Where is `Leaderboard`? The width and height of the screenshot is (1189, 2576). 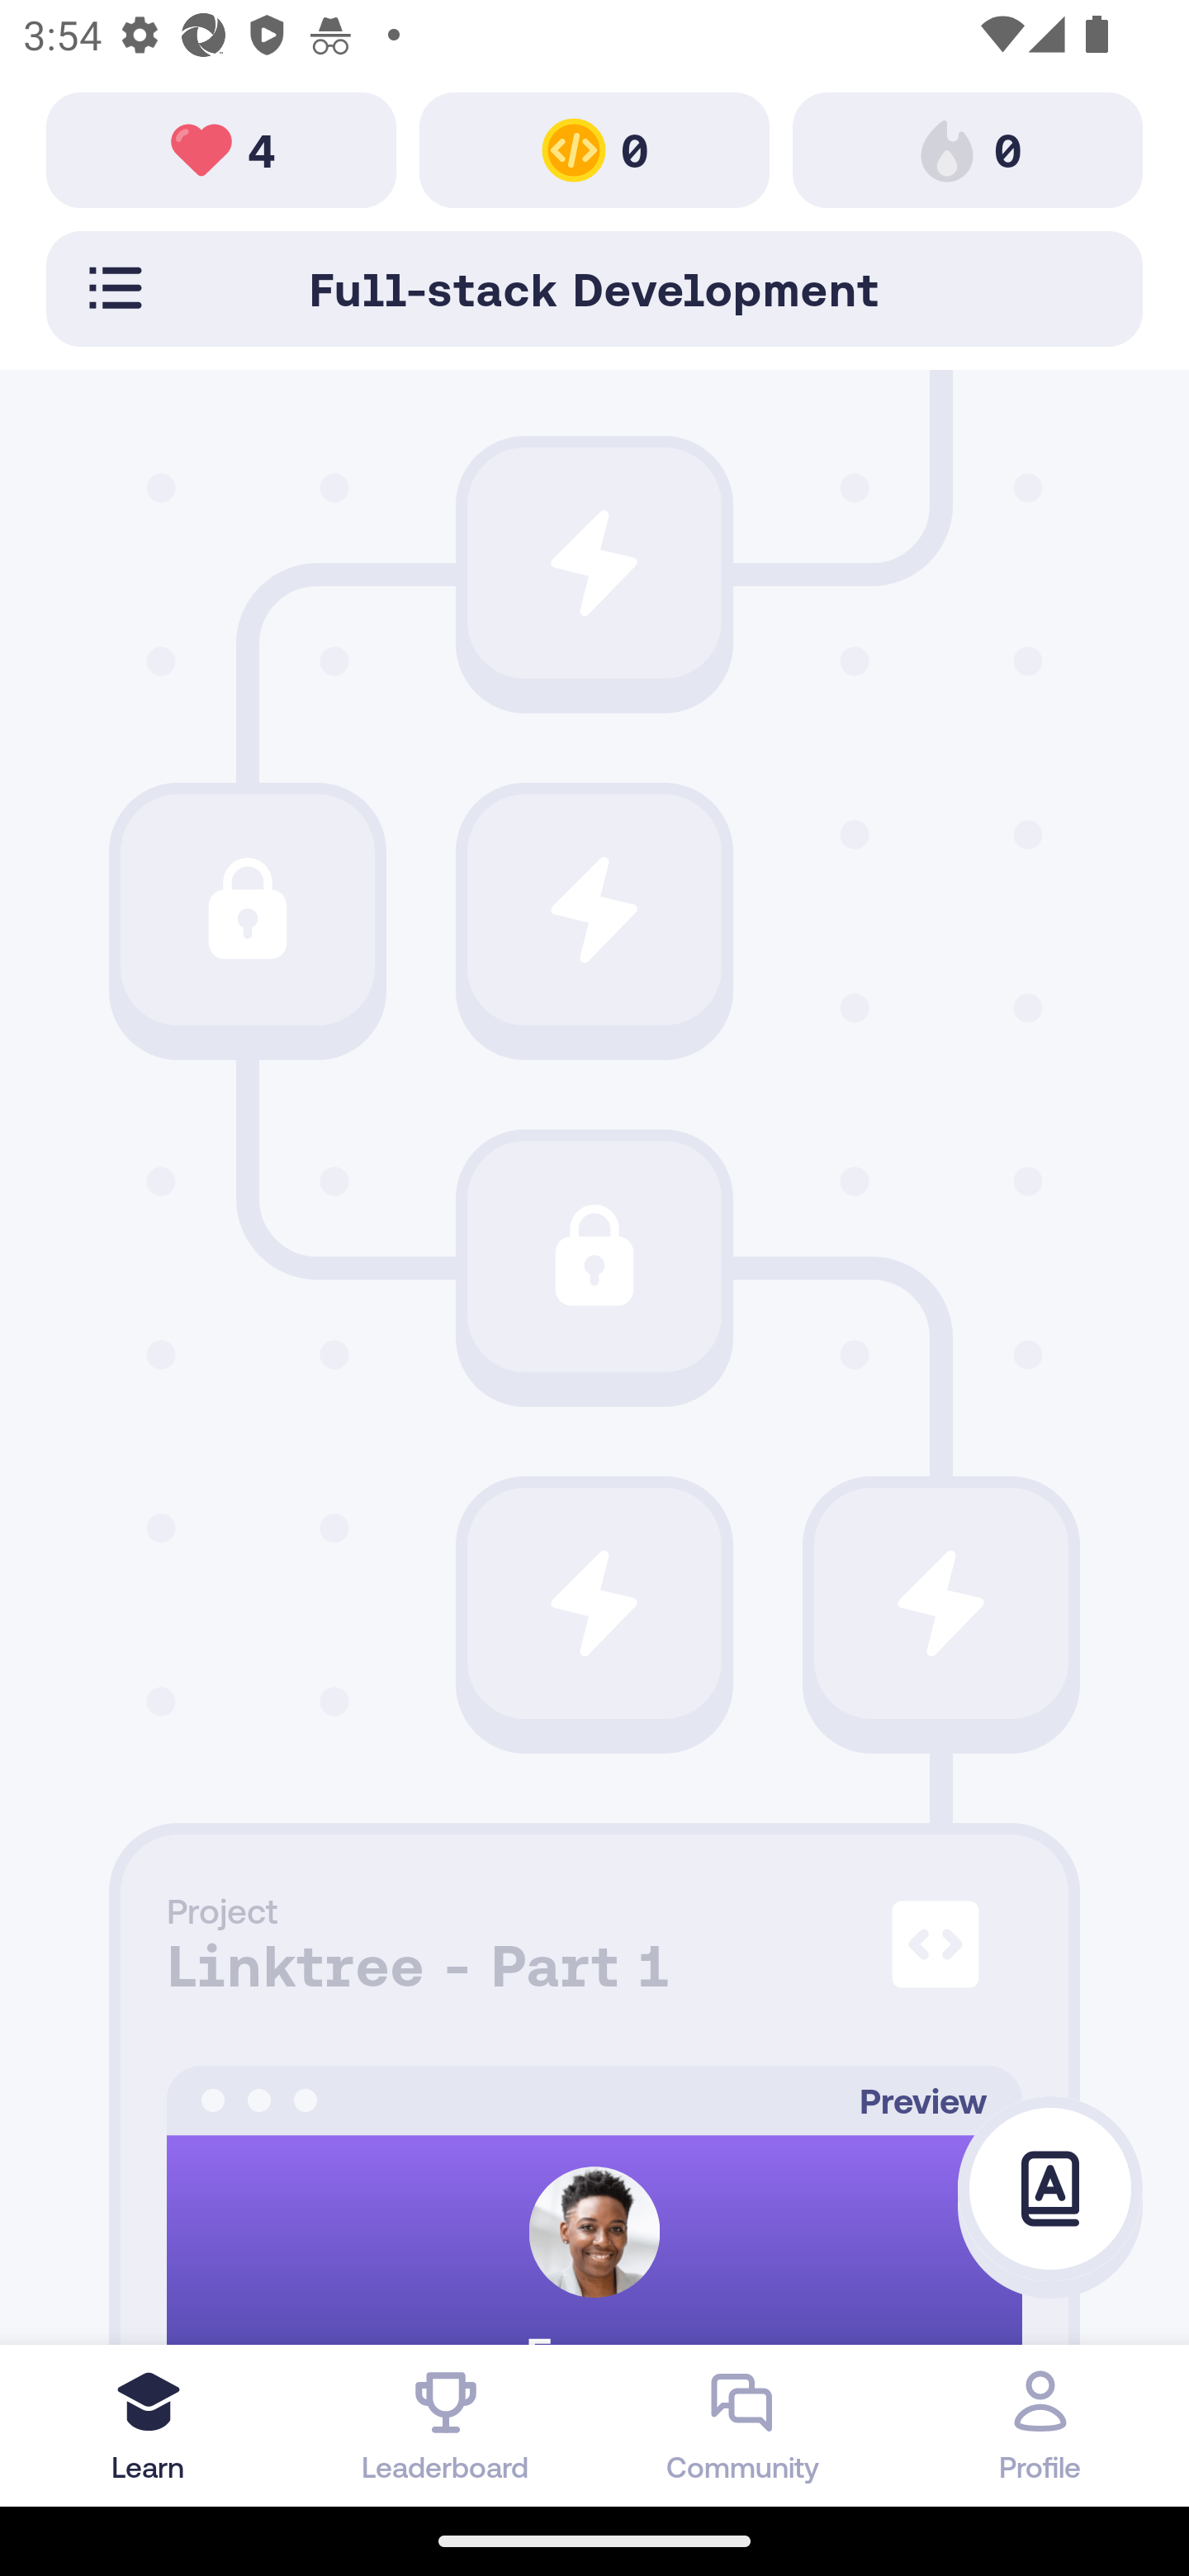
Leaderboard is located at coordinates (446, 2425).